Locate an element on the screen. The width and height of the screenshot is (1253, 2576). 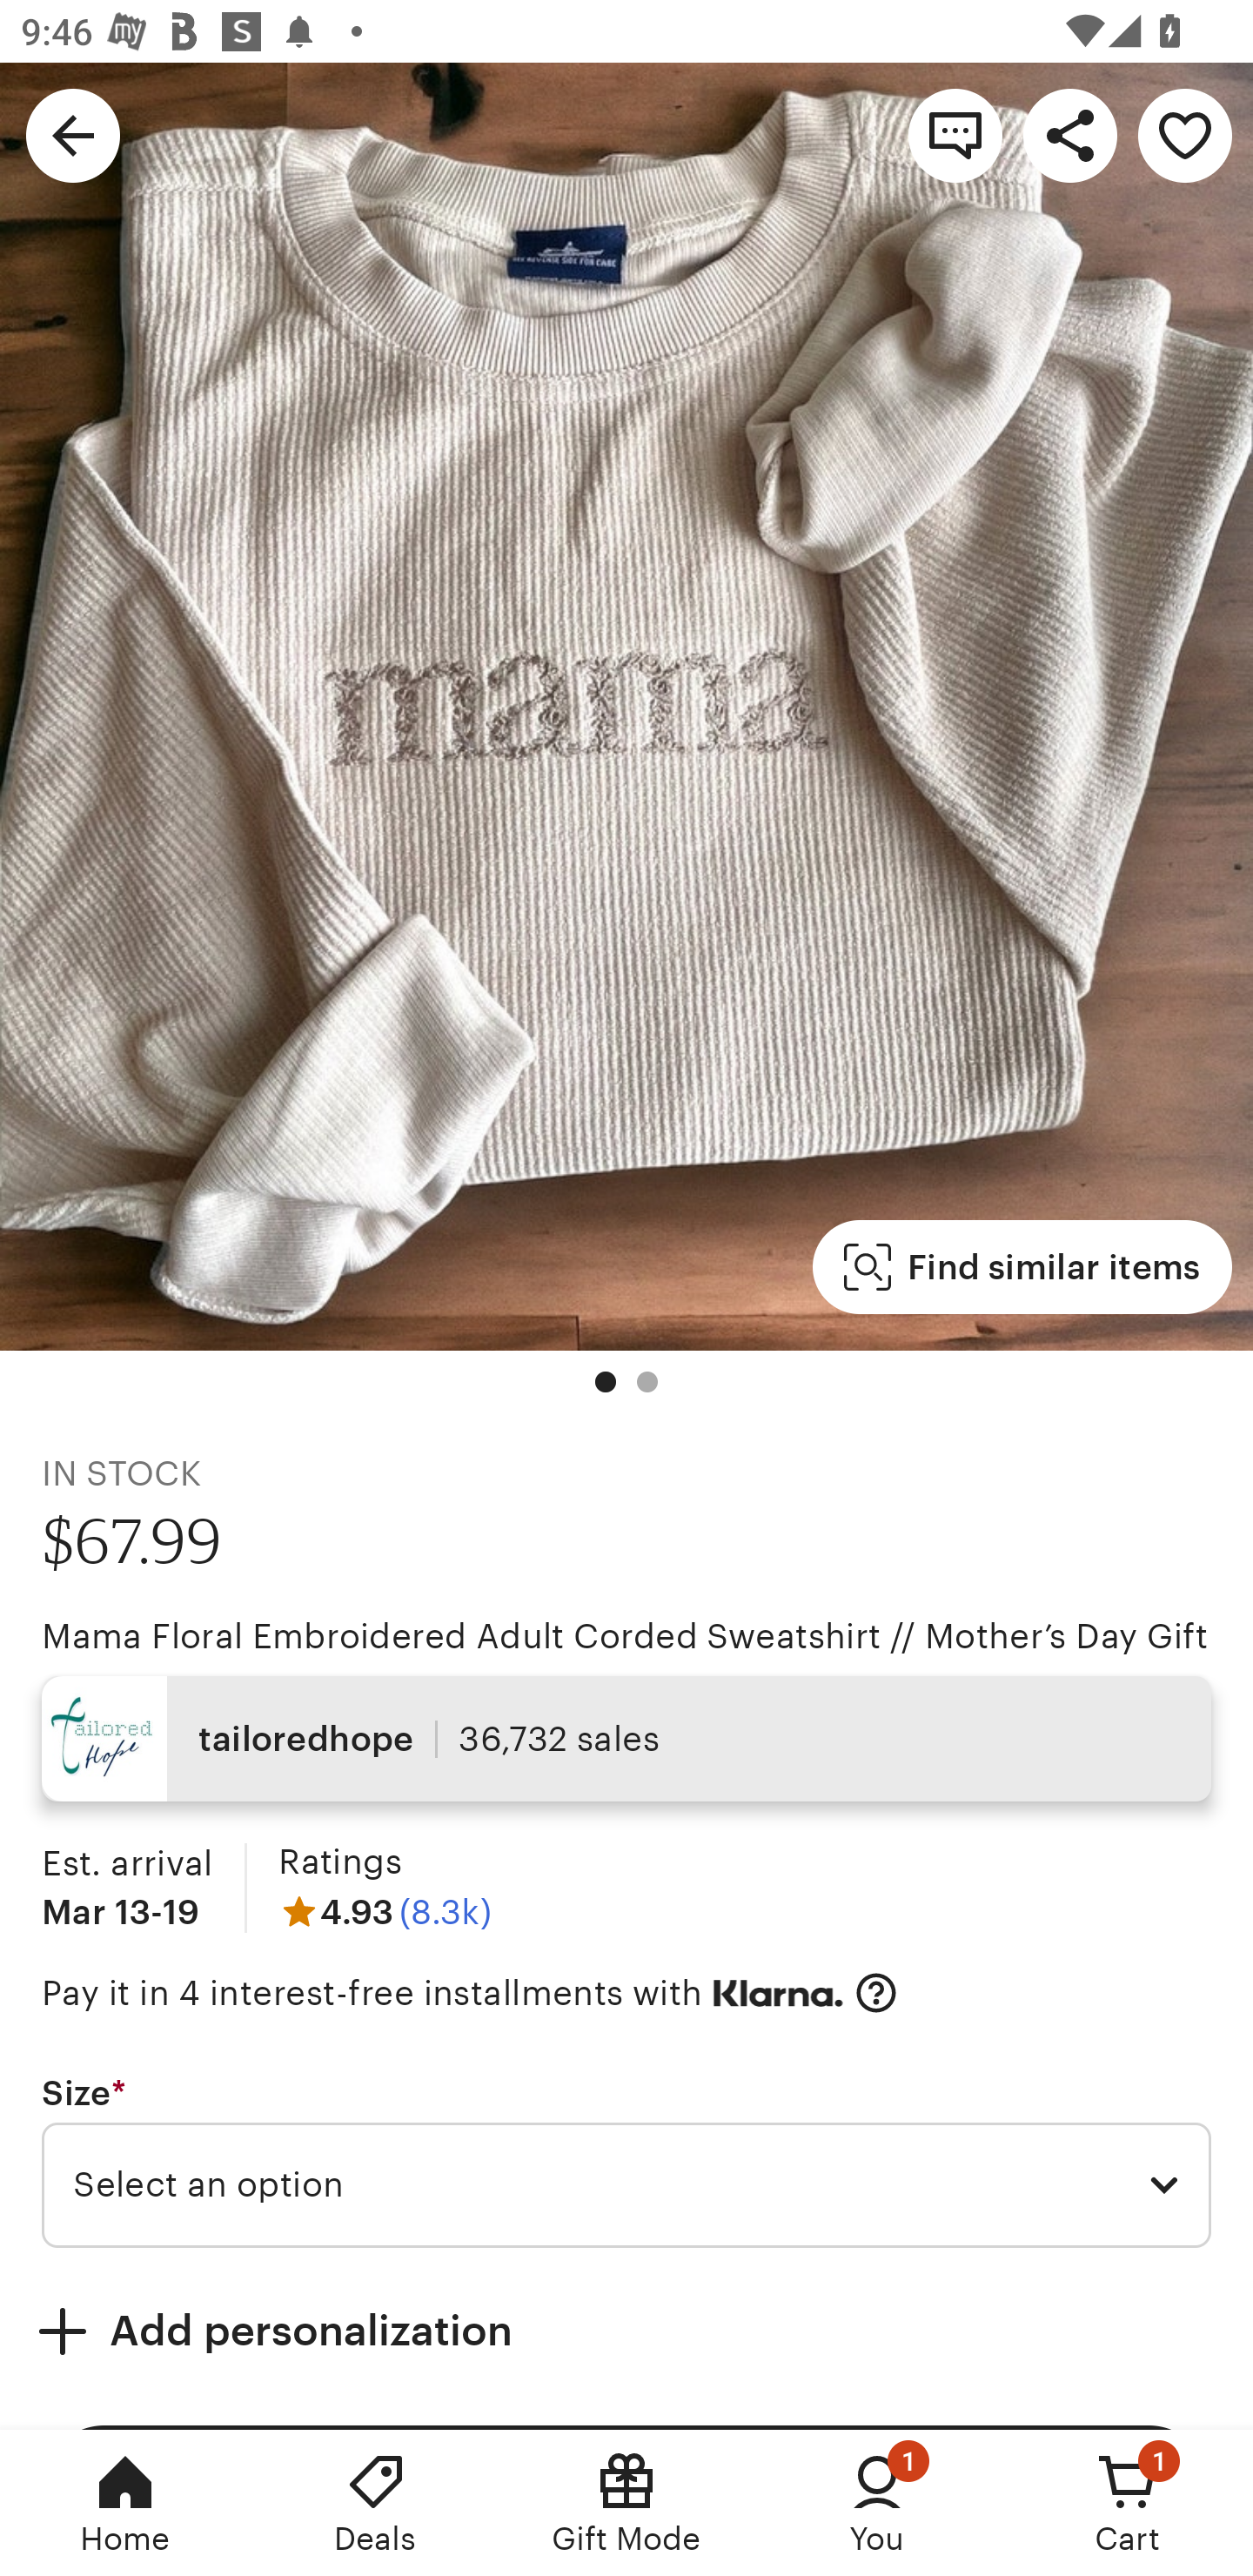
Add personalization Add personalization Required is located at coordinates (626, 2331).